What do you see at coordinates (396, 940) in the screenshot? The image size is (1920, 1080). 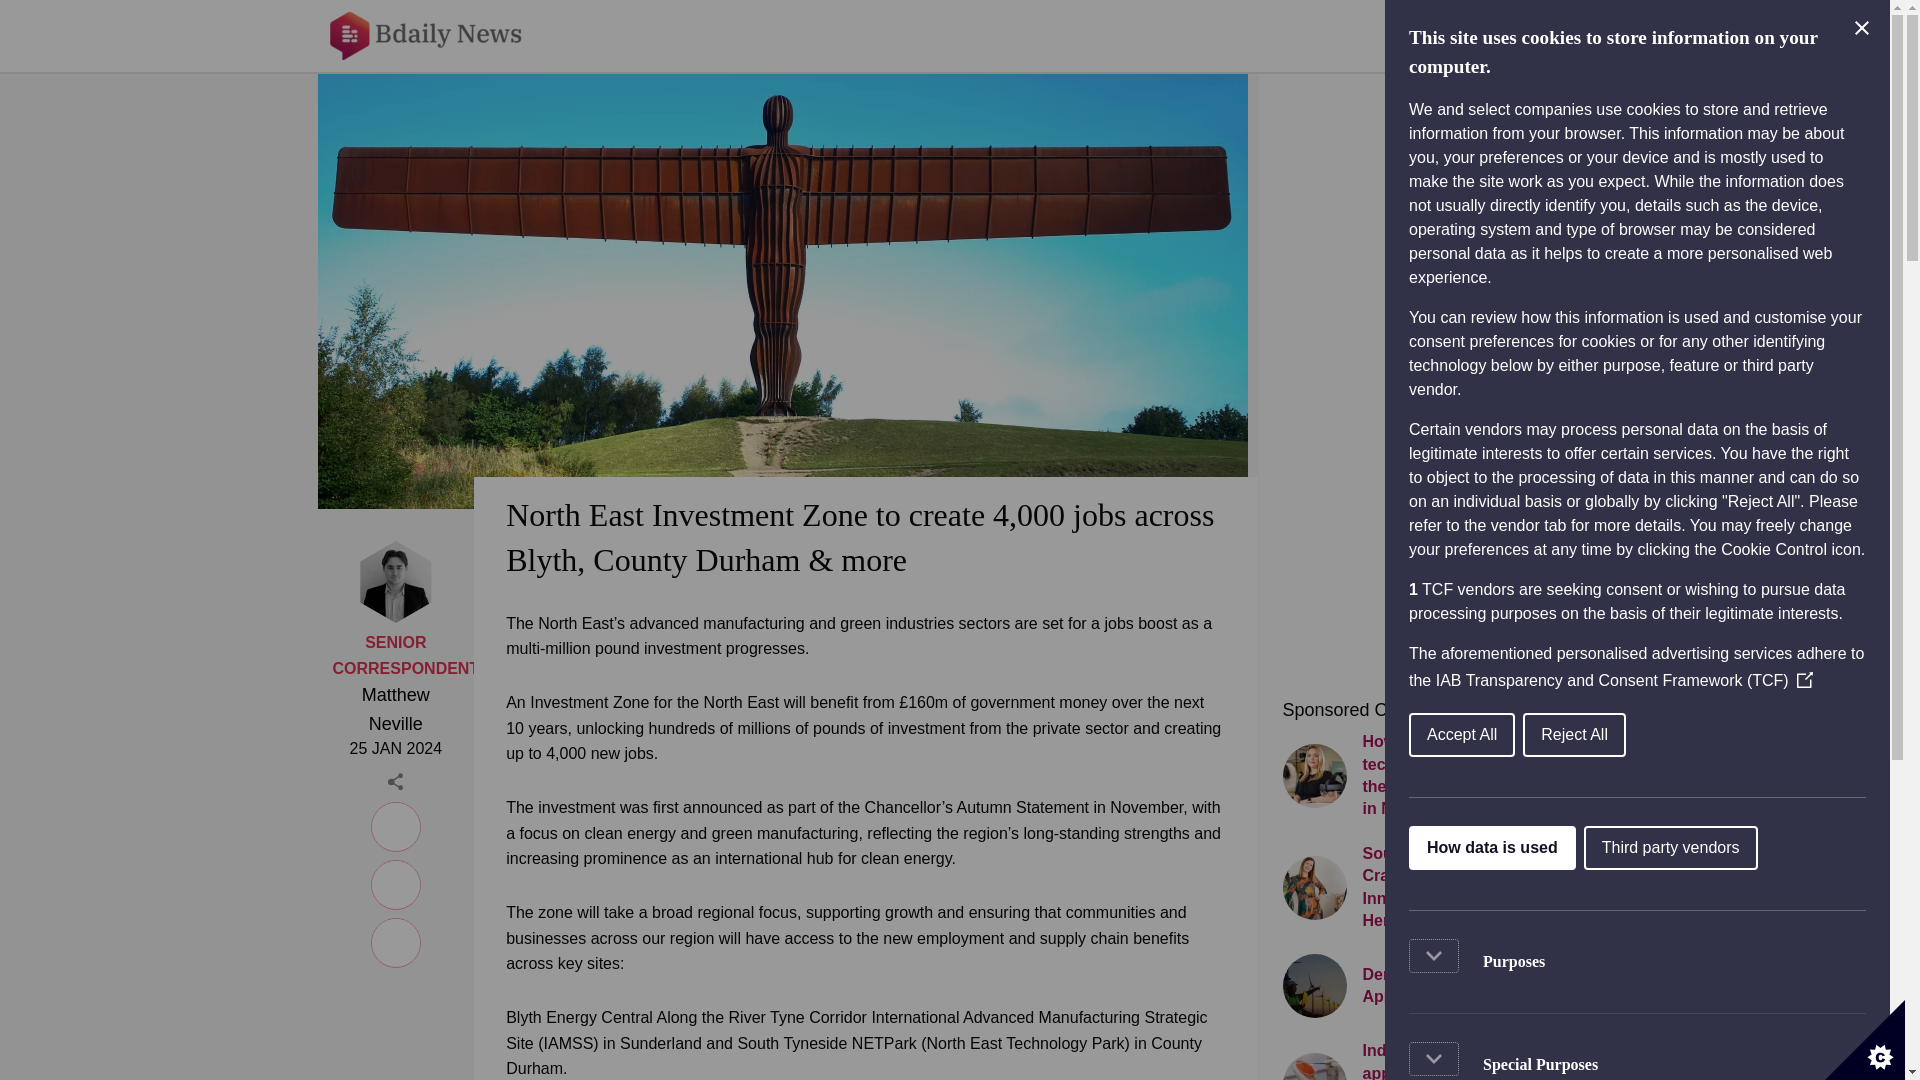 I see `Twitter` at bounding box center [396, 940].